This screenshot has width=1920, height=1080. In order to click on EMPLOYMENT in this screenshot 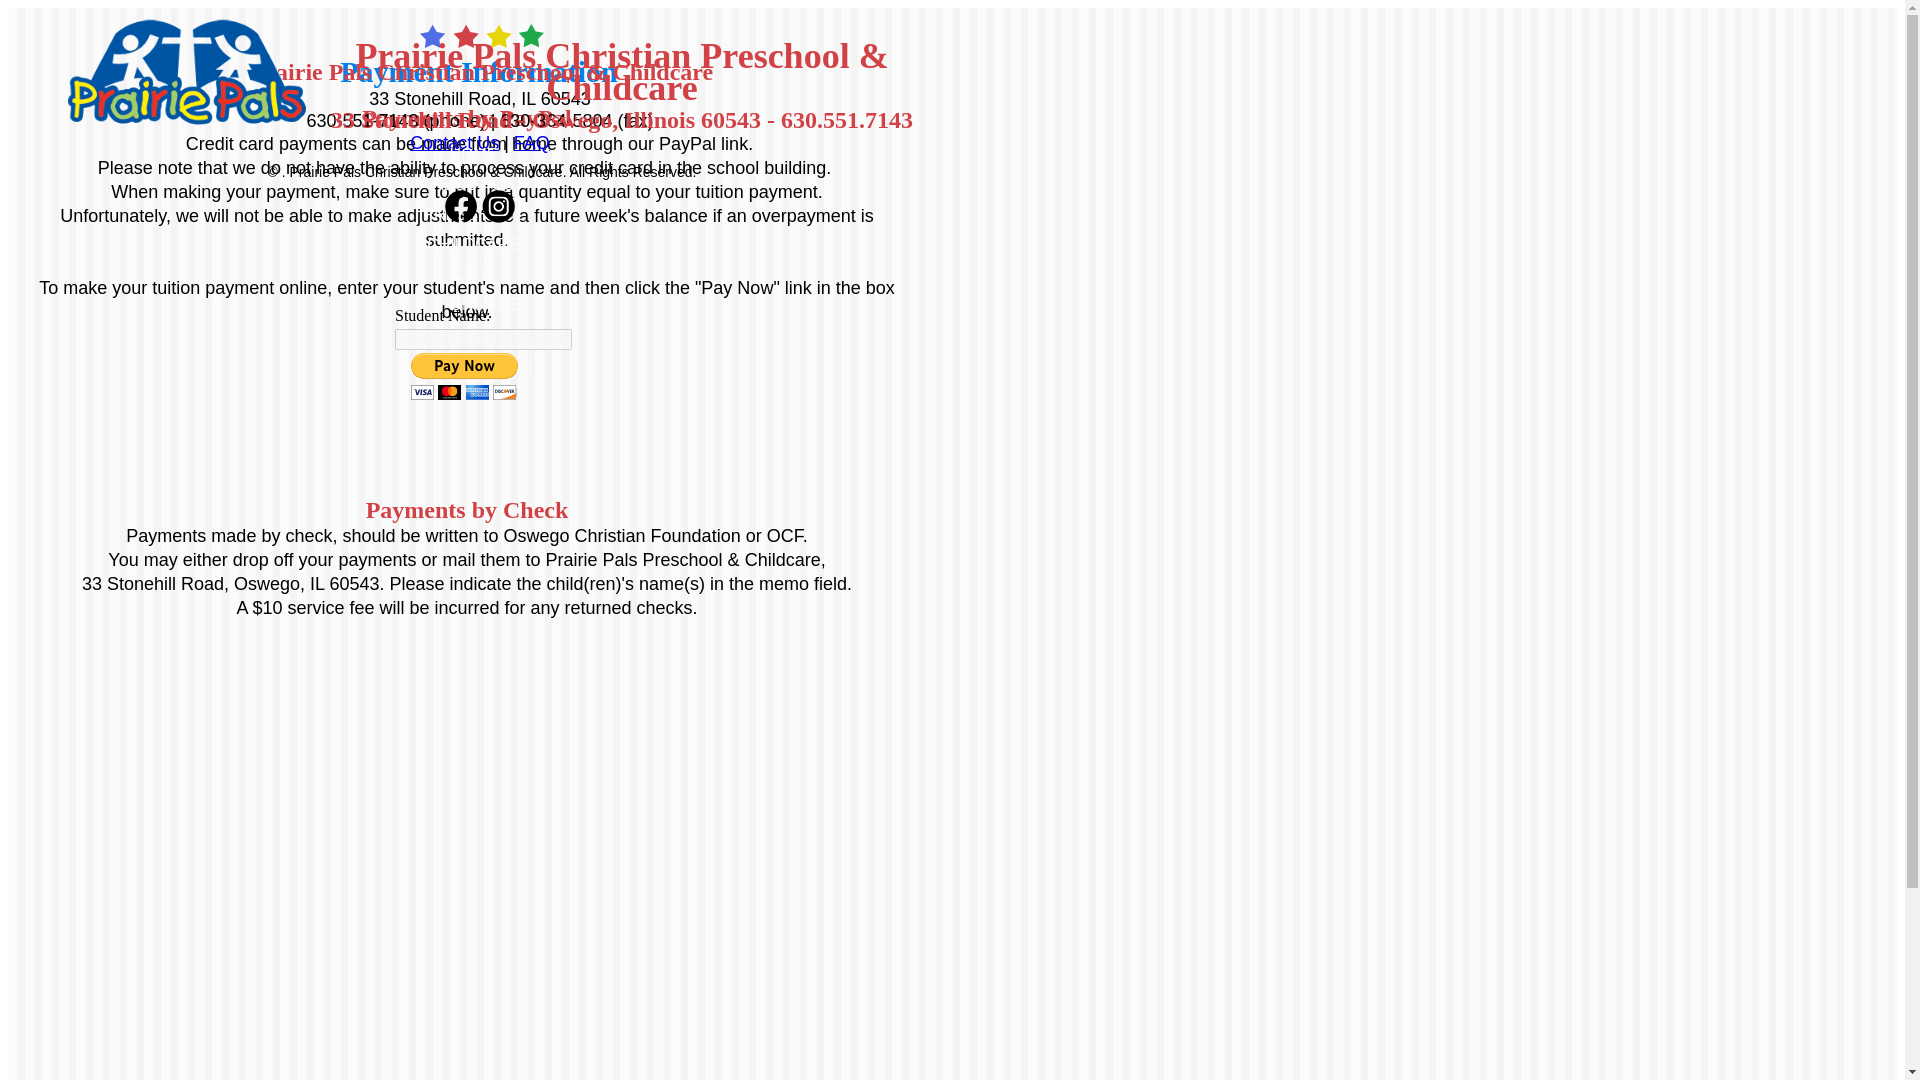, I will do `click(472, 334)`.